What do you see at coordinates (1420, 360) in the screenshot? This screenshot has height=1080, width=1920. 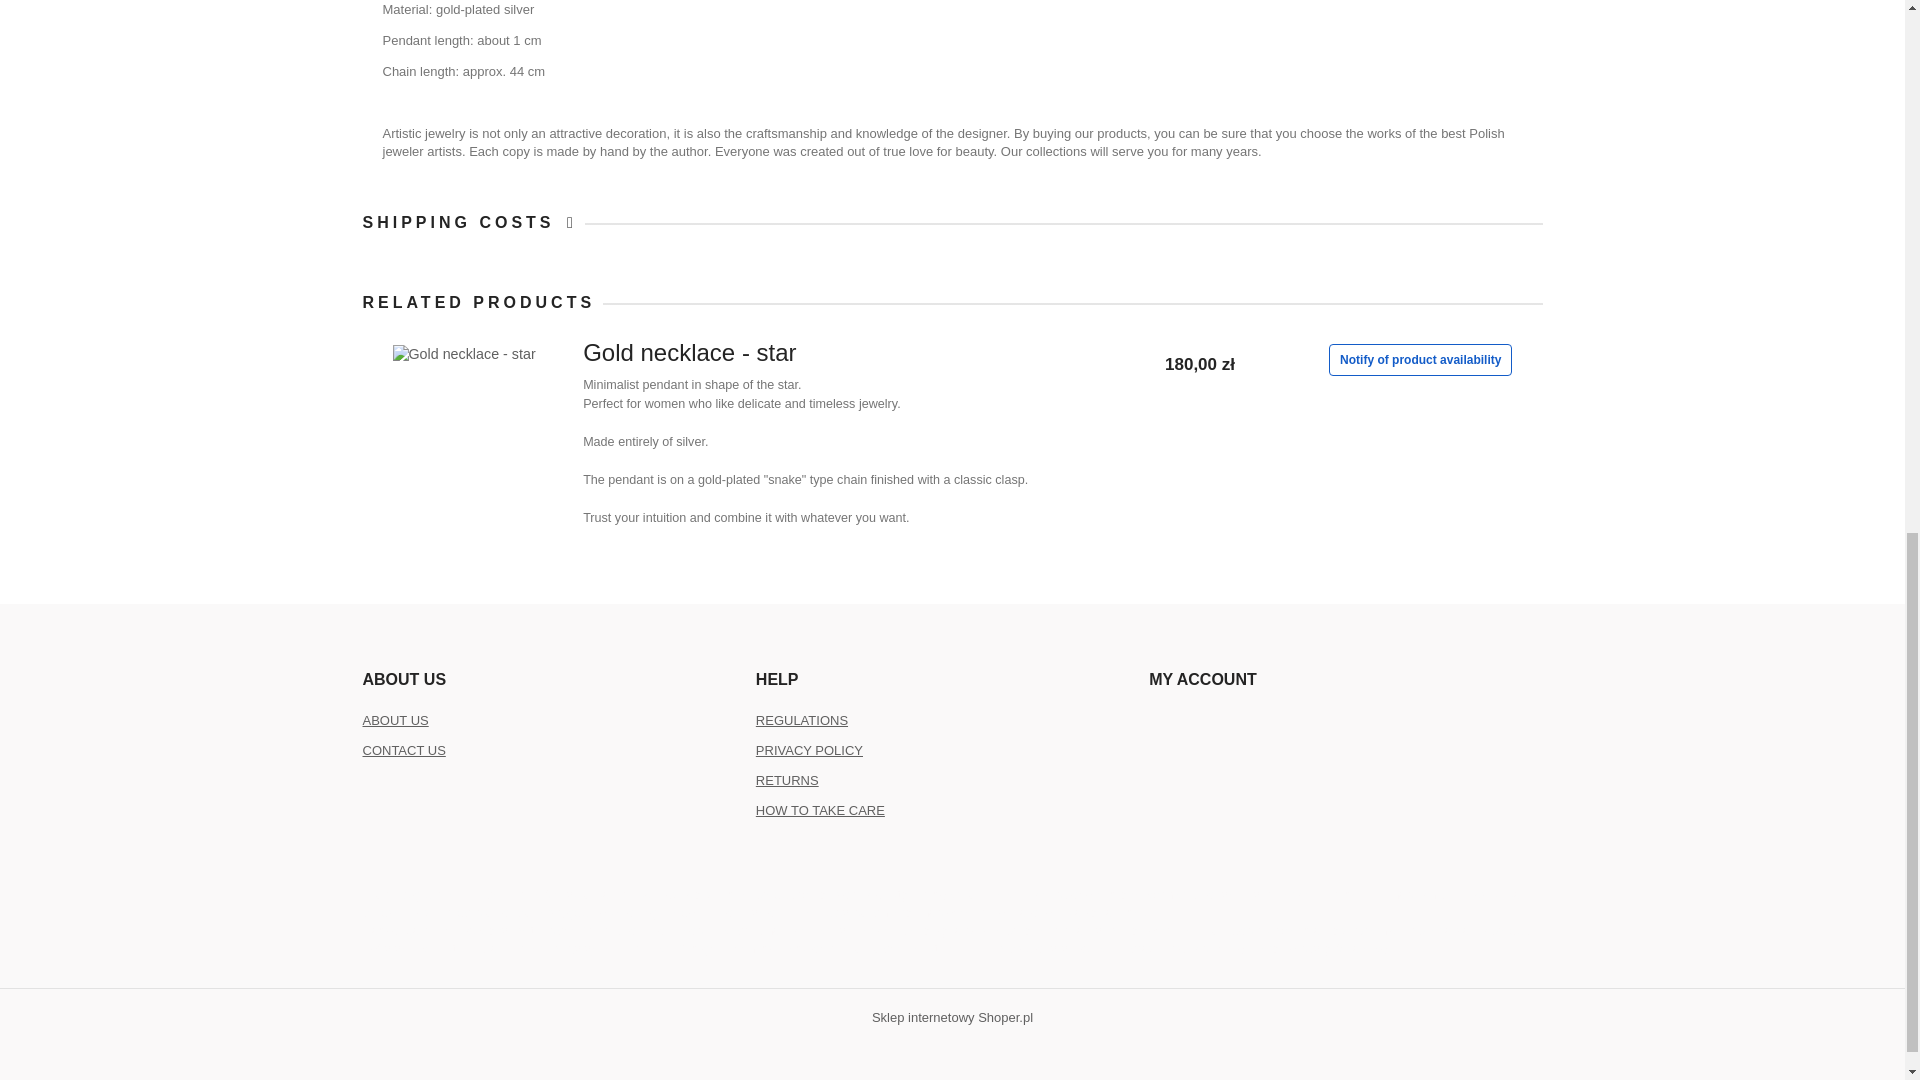 I see `Notify of product availability` at bounding box center [1420, 360].